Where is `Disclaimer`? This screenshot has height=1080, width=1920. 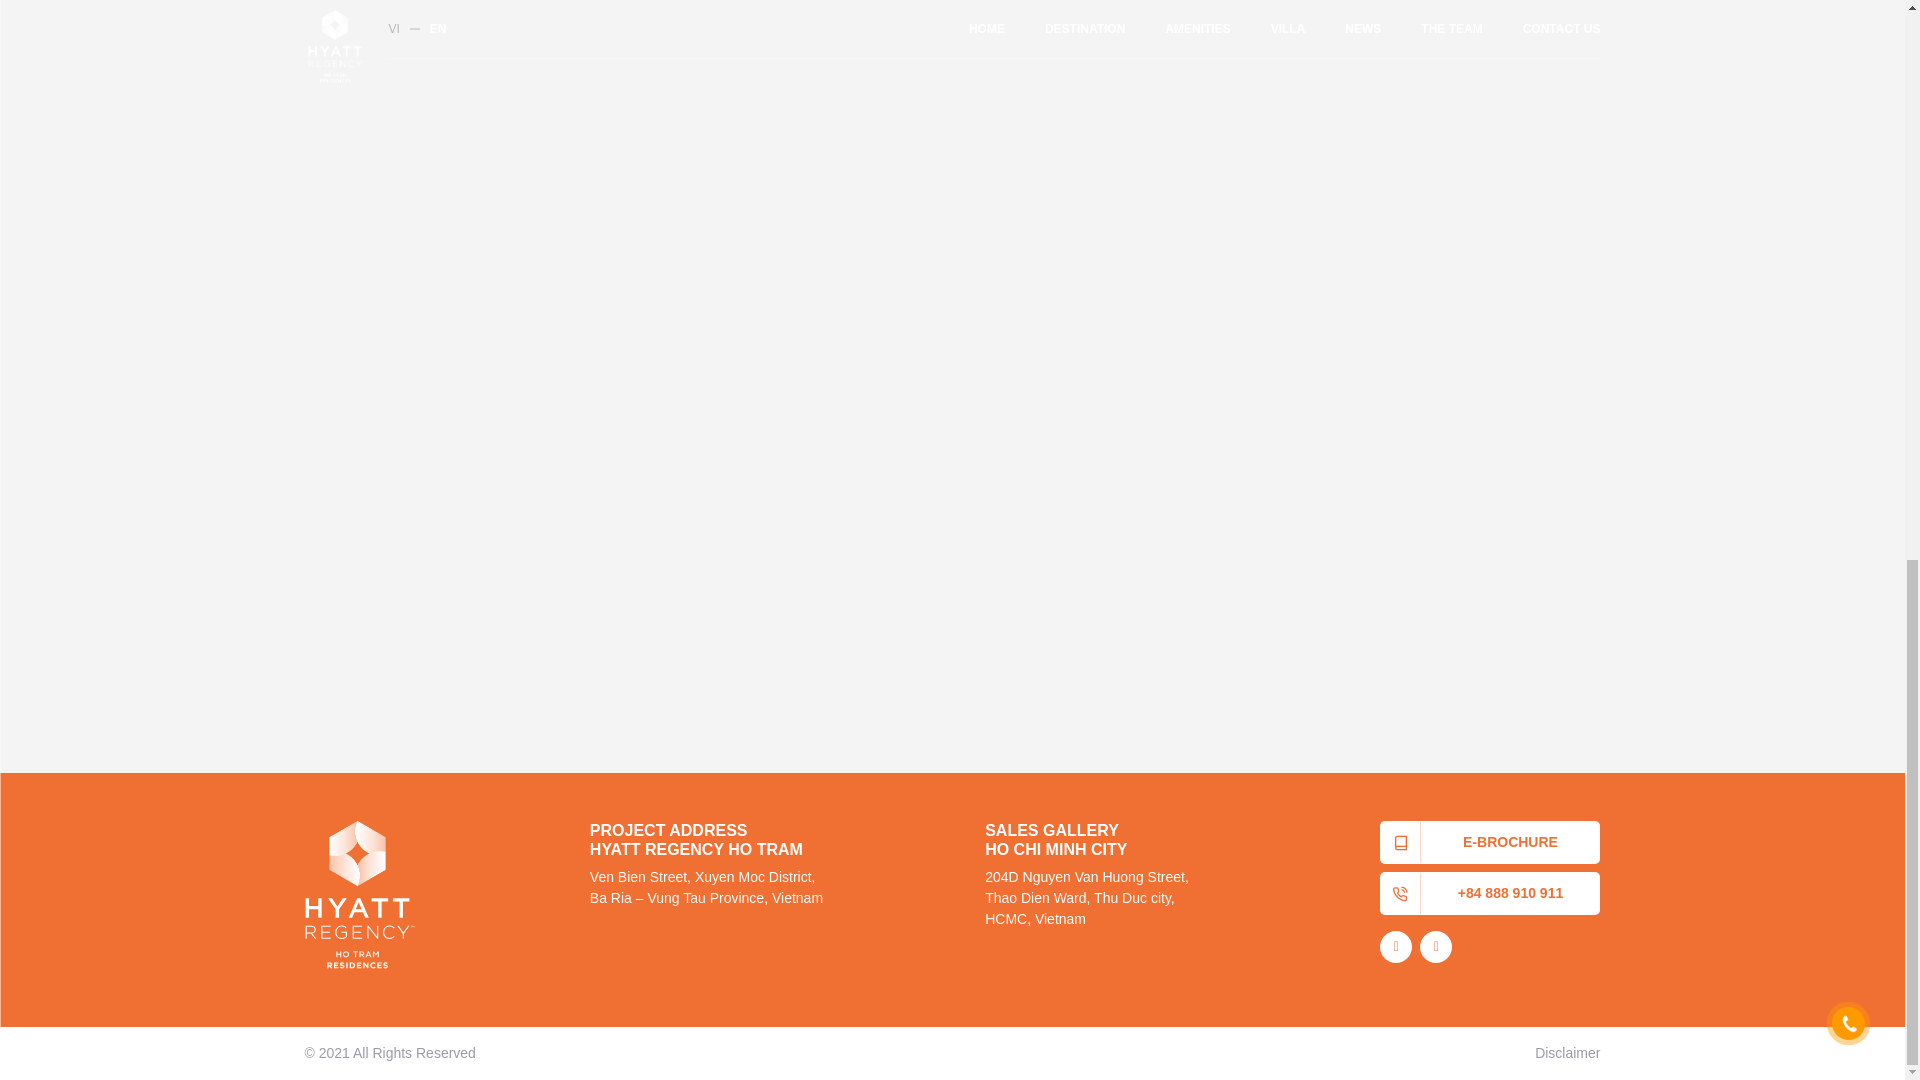
Disclaimer is located at coordinates (1566, 1052).